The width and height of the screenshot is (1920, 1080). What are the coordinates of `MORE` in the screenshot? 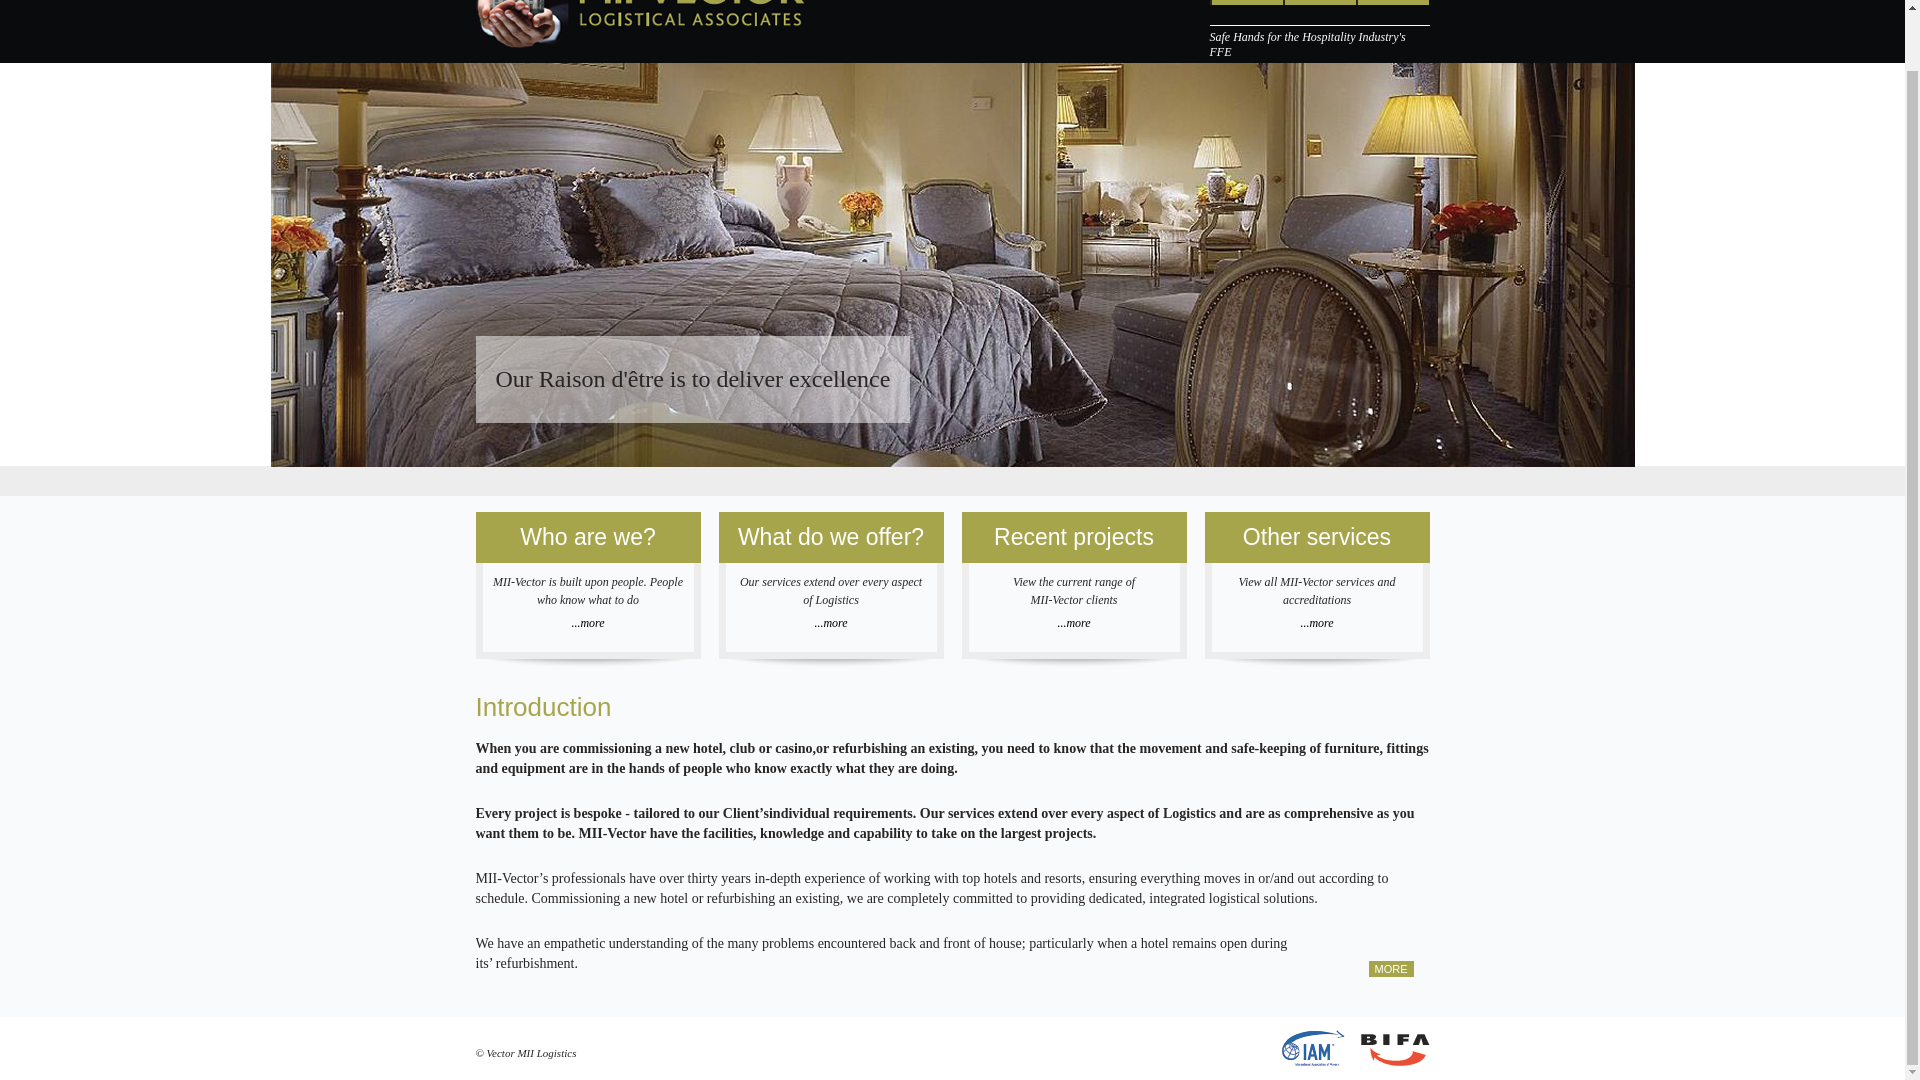 It's located at (1390, 969).